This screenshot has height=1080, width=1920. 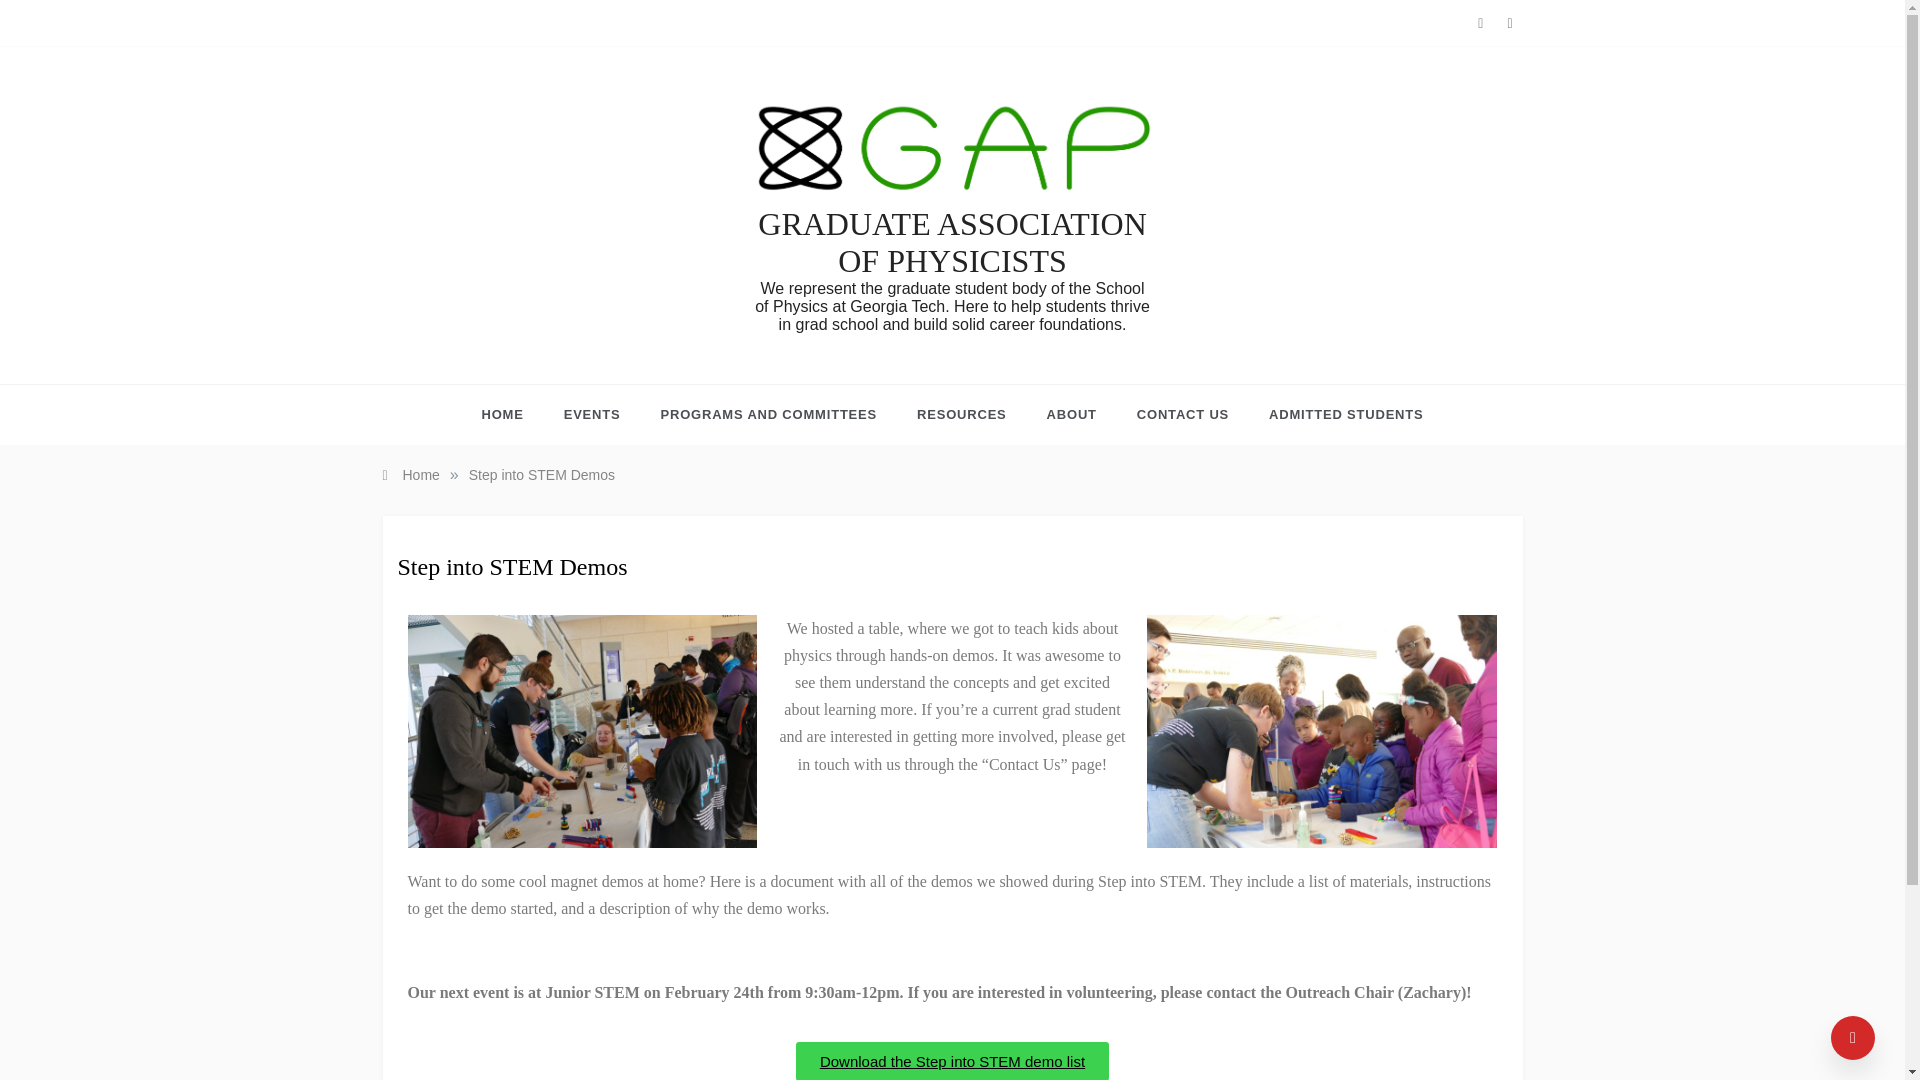 What do you see at coordinates (768, 414) in the screenshot?
I see `PROGRAMS AND COMMITTEES` at bounding box center [768, 414].